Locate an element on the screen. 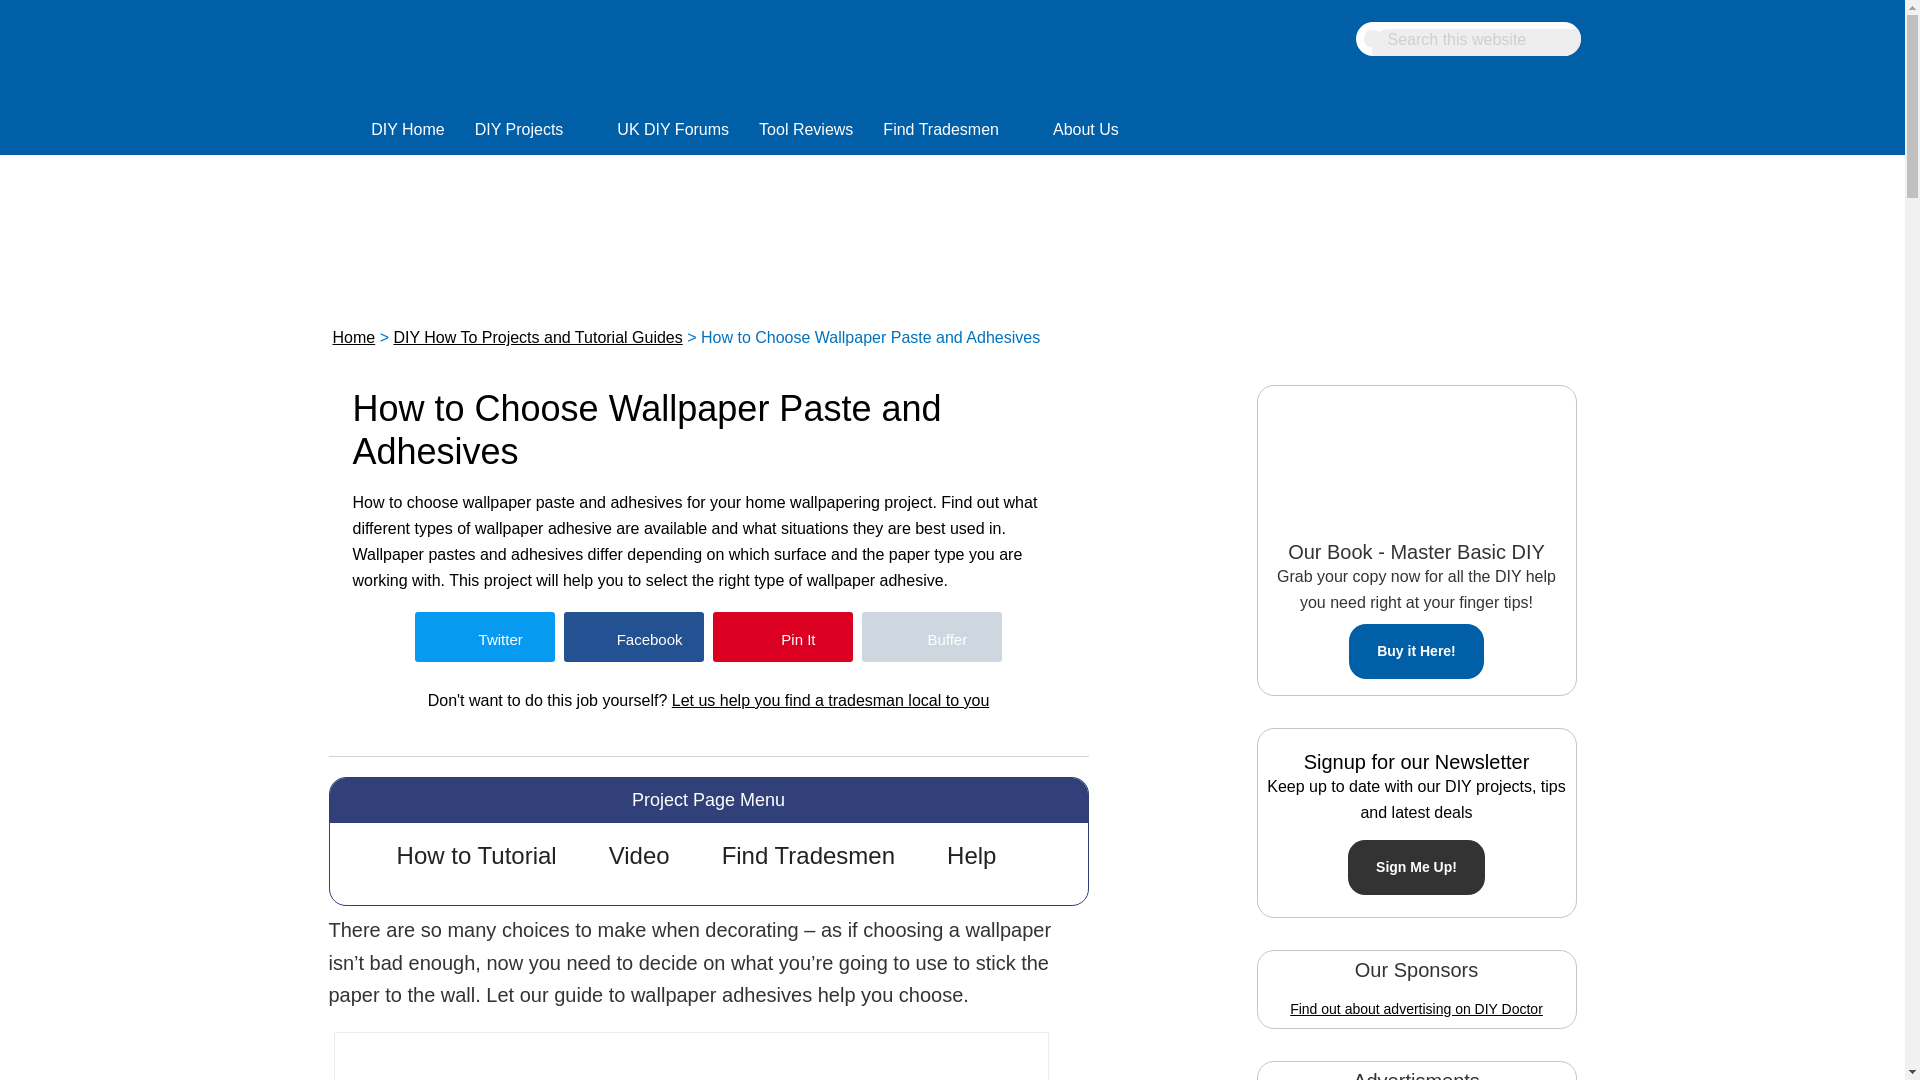  DIY Doctor DIY help and advice is located at coordinates (408, 124).